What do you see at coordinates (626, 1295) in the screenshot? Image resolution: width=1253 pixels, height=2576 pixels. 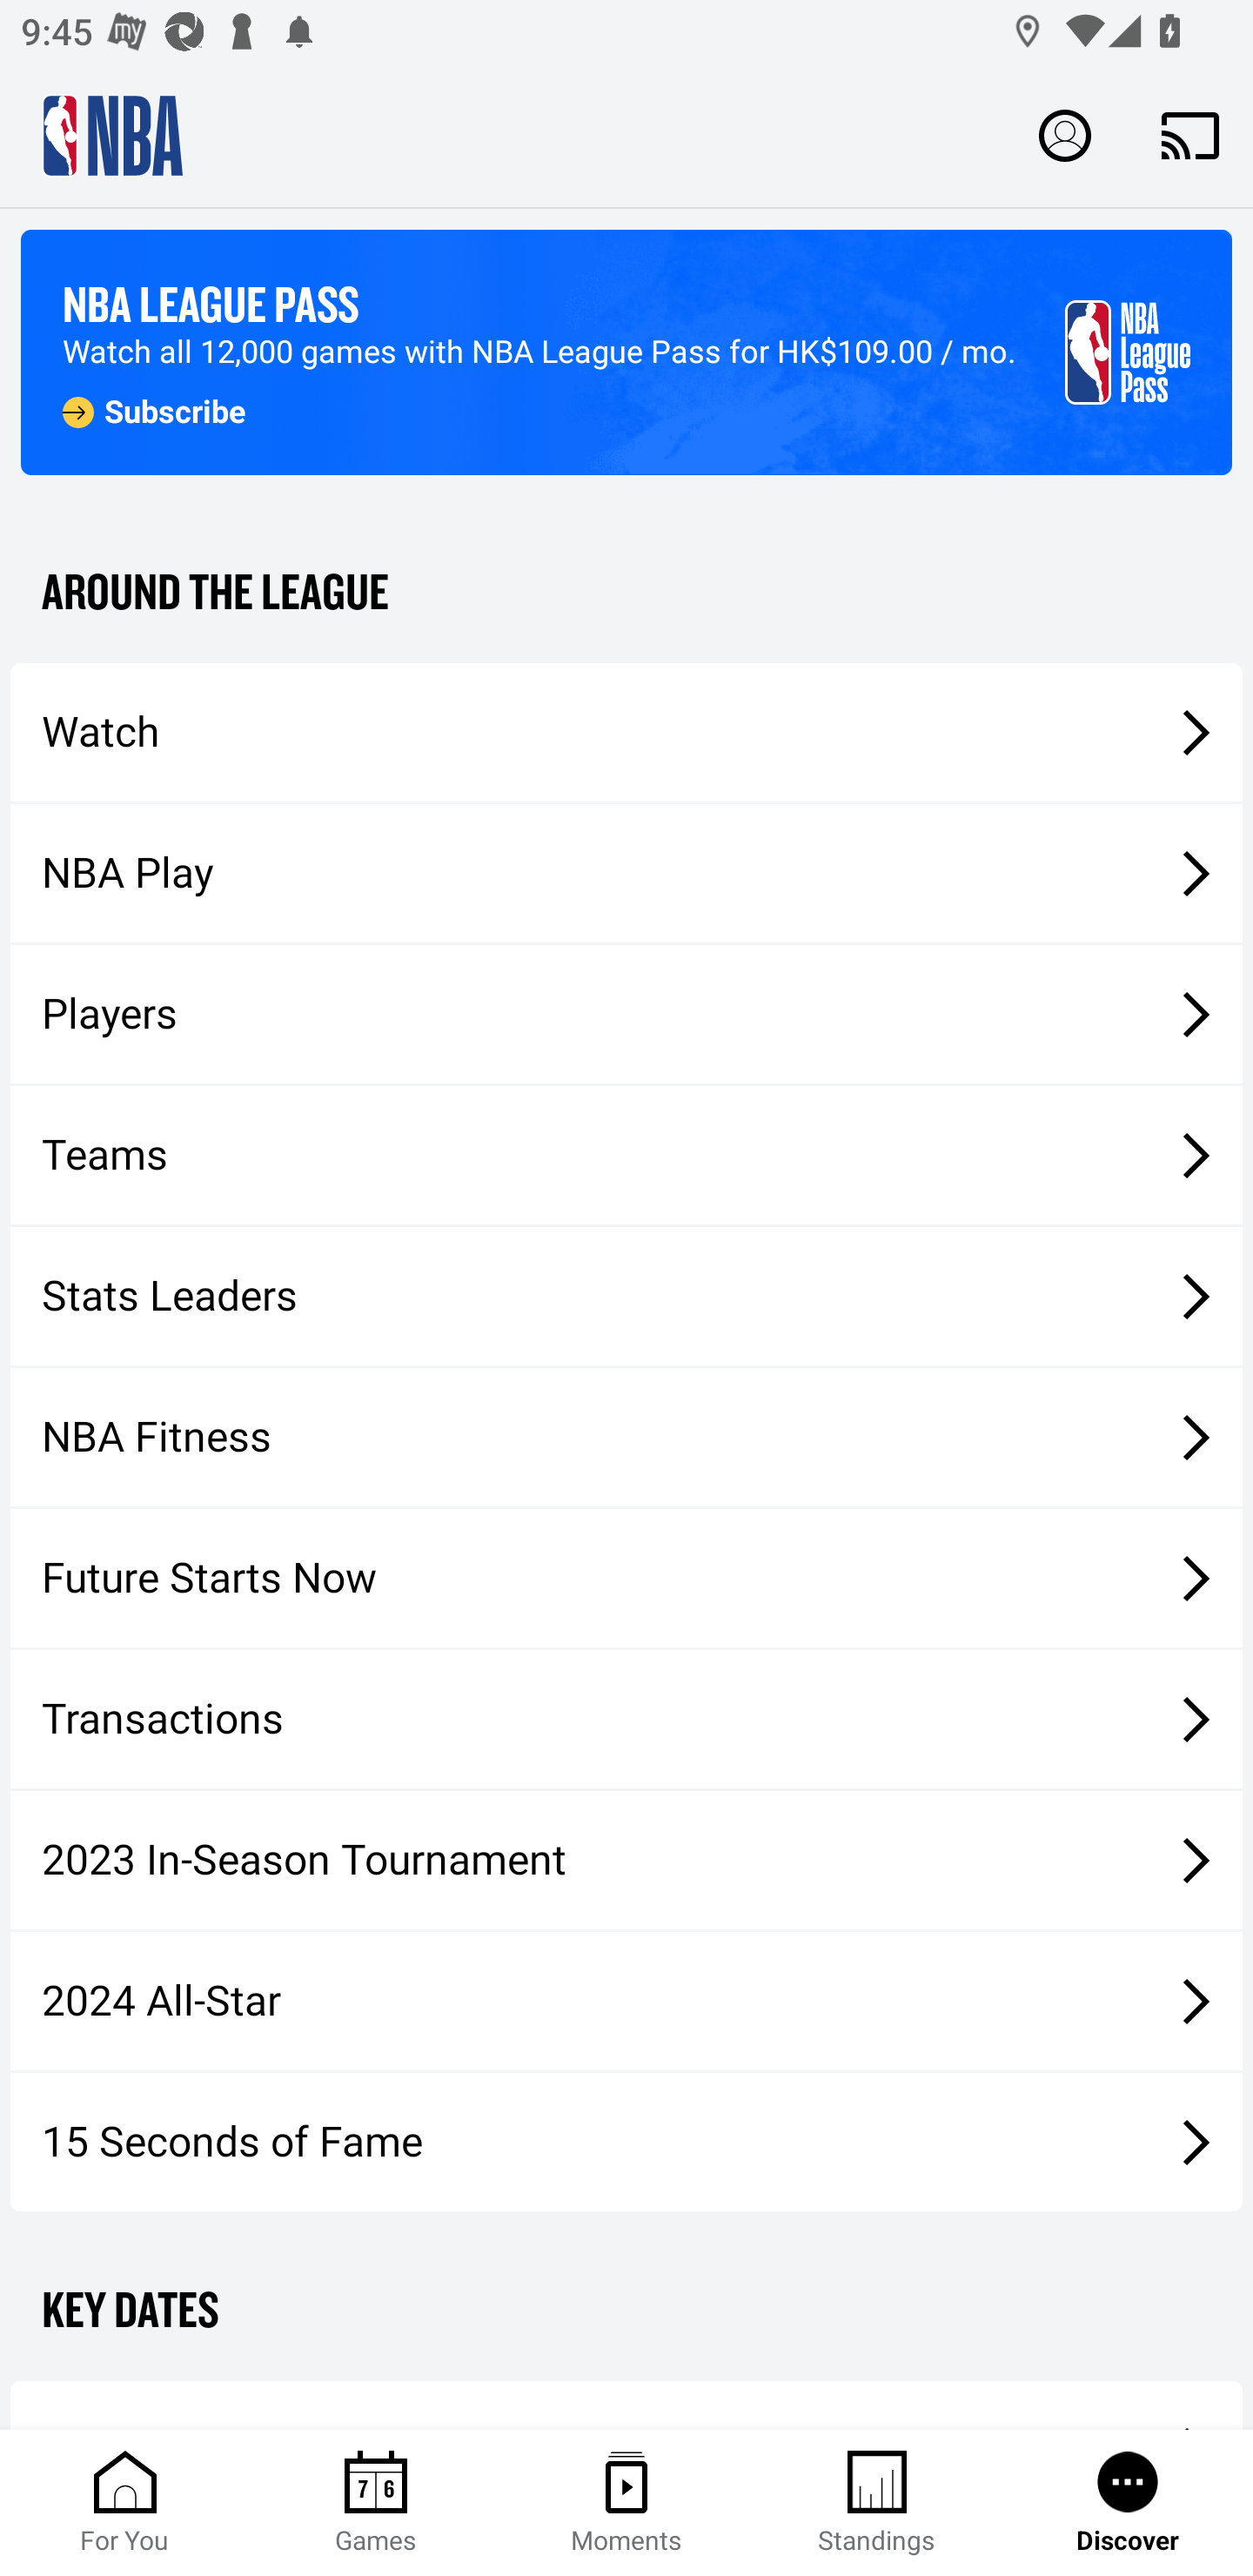 I see `Stats Leaders` at bounding box center [626, 1295].